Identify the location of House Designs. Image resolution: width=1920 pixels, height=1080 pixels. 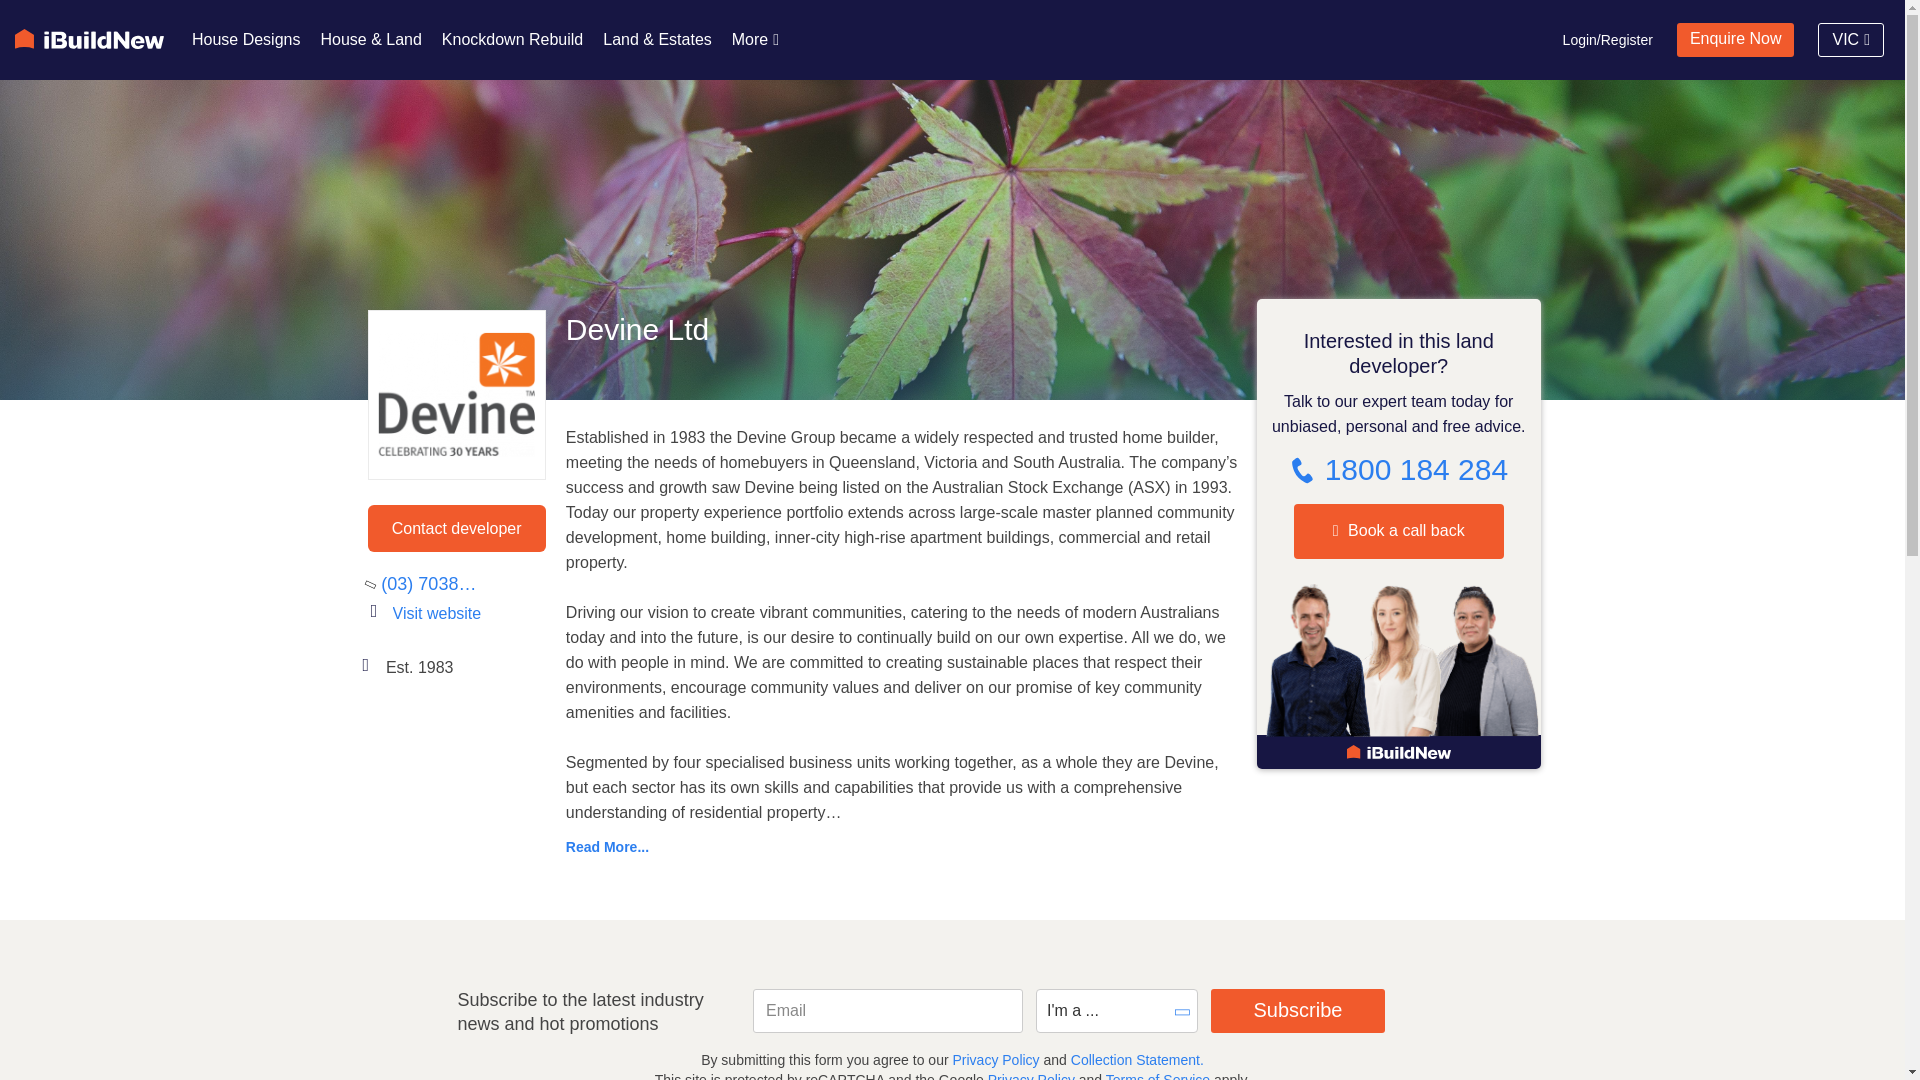
(246, 40).